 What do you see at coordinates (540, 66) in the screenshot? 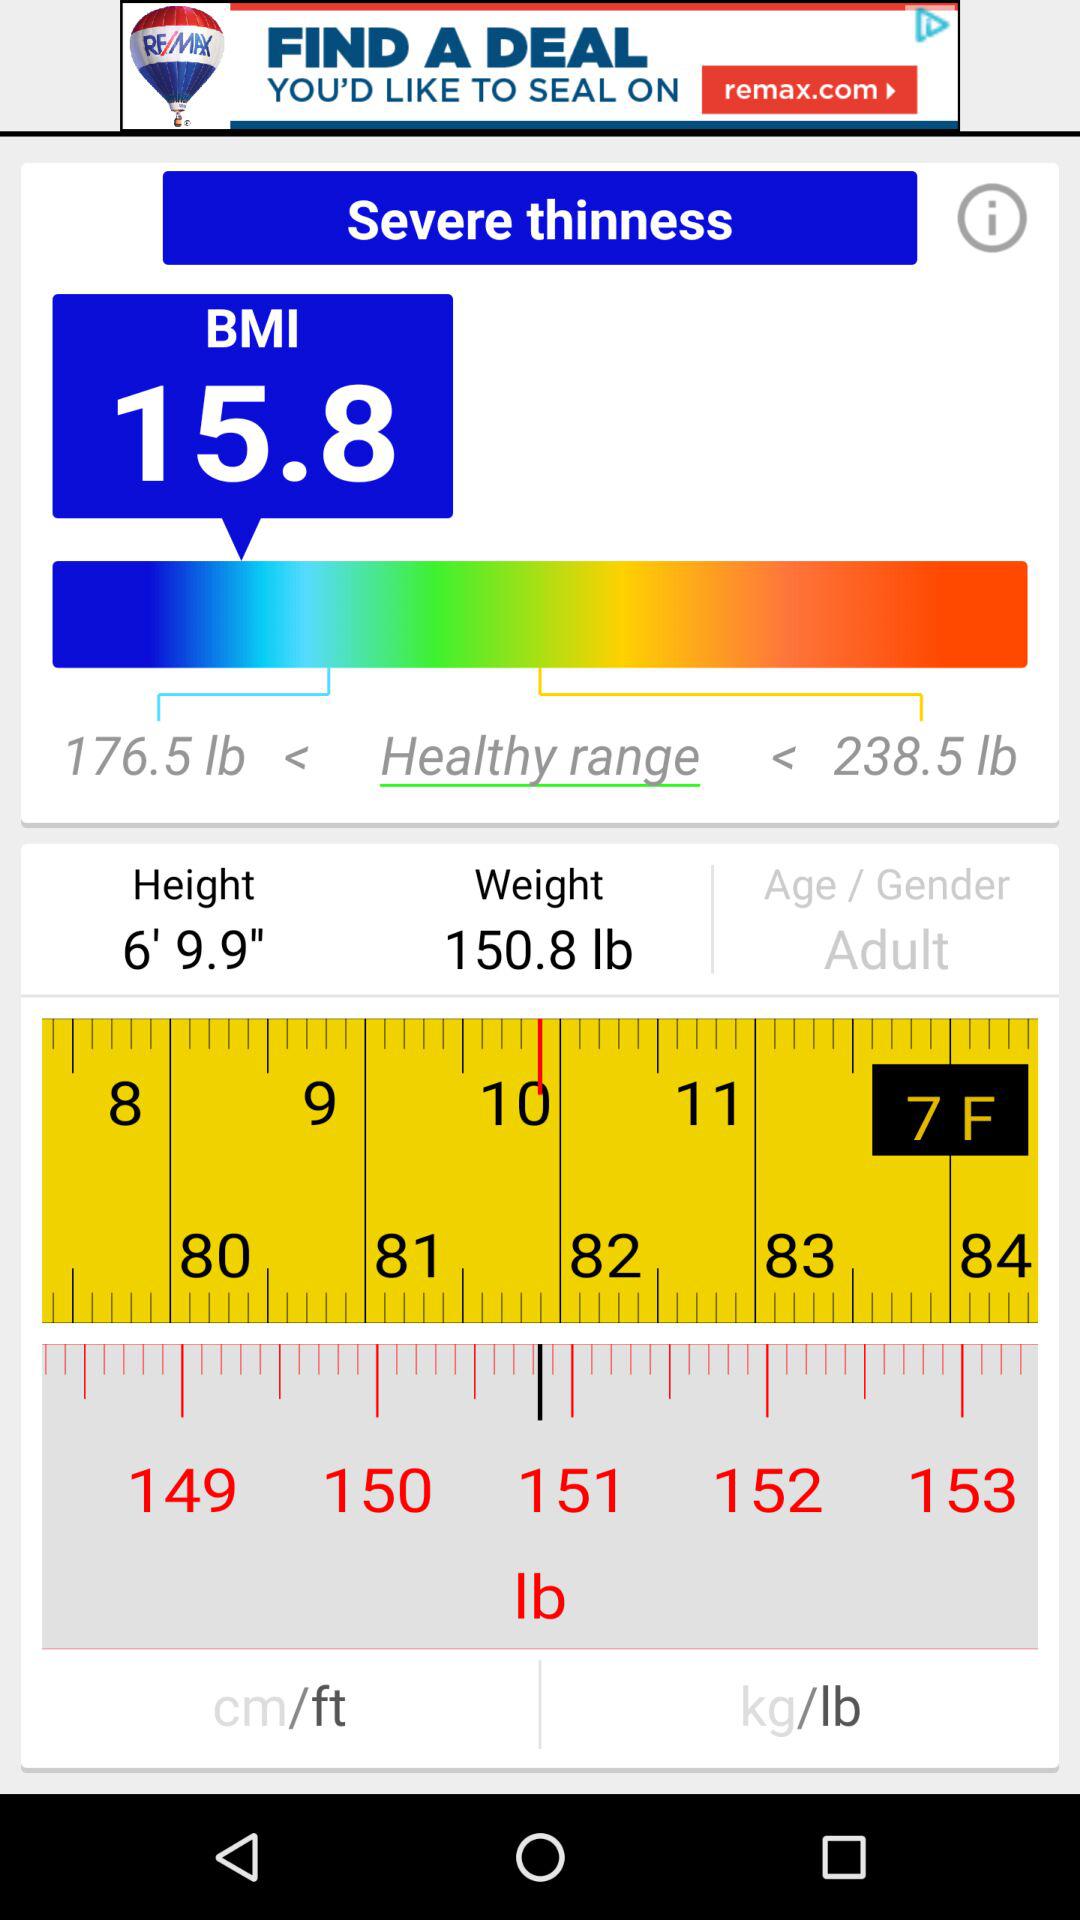
I see `select the add` at bounding box center [540, 66].